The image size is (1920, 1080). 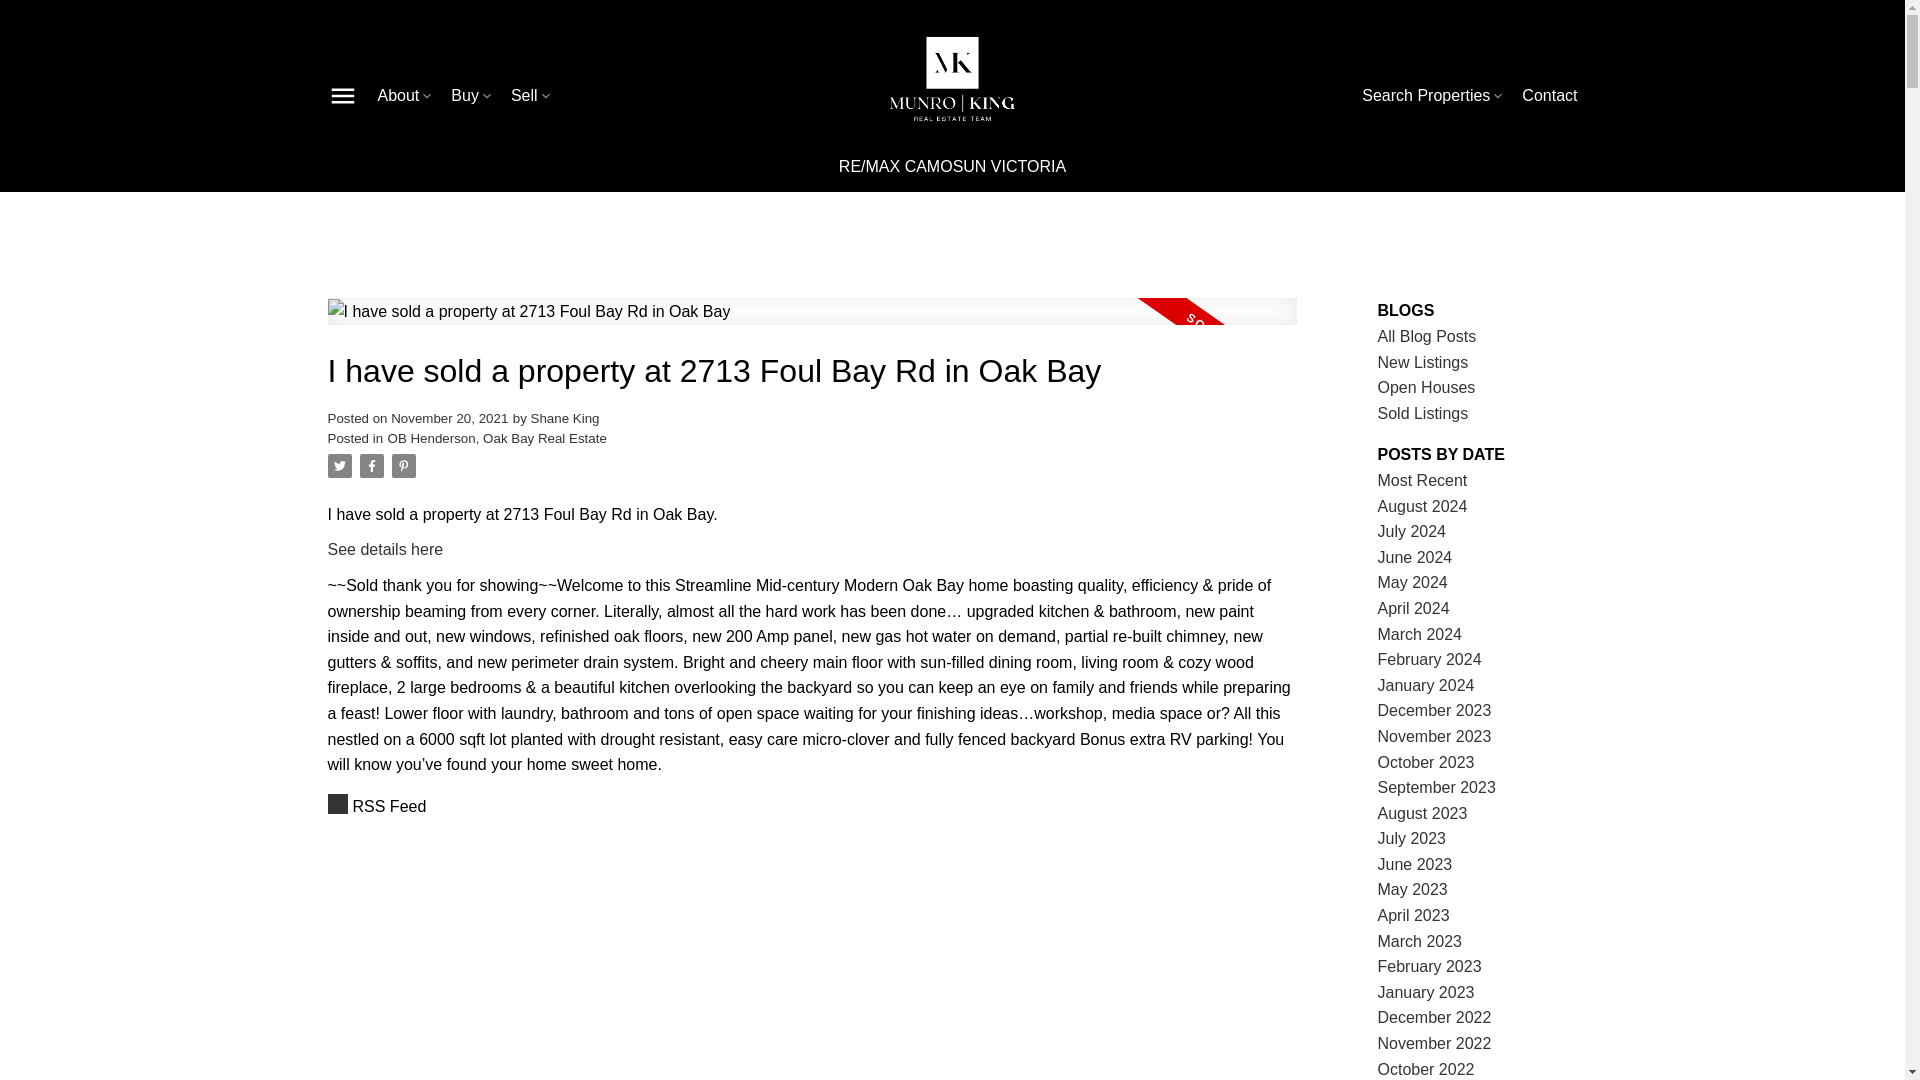 What do you see at coordinates (1414, 608) in the screenshot?
I see `April 2024` at bounding box center [1414, 608].